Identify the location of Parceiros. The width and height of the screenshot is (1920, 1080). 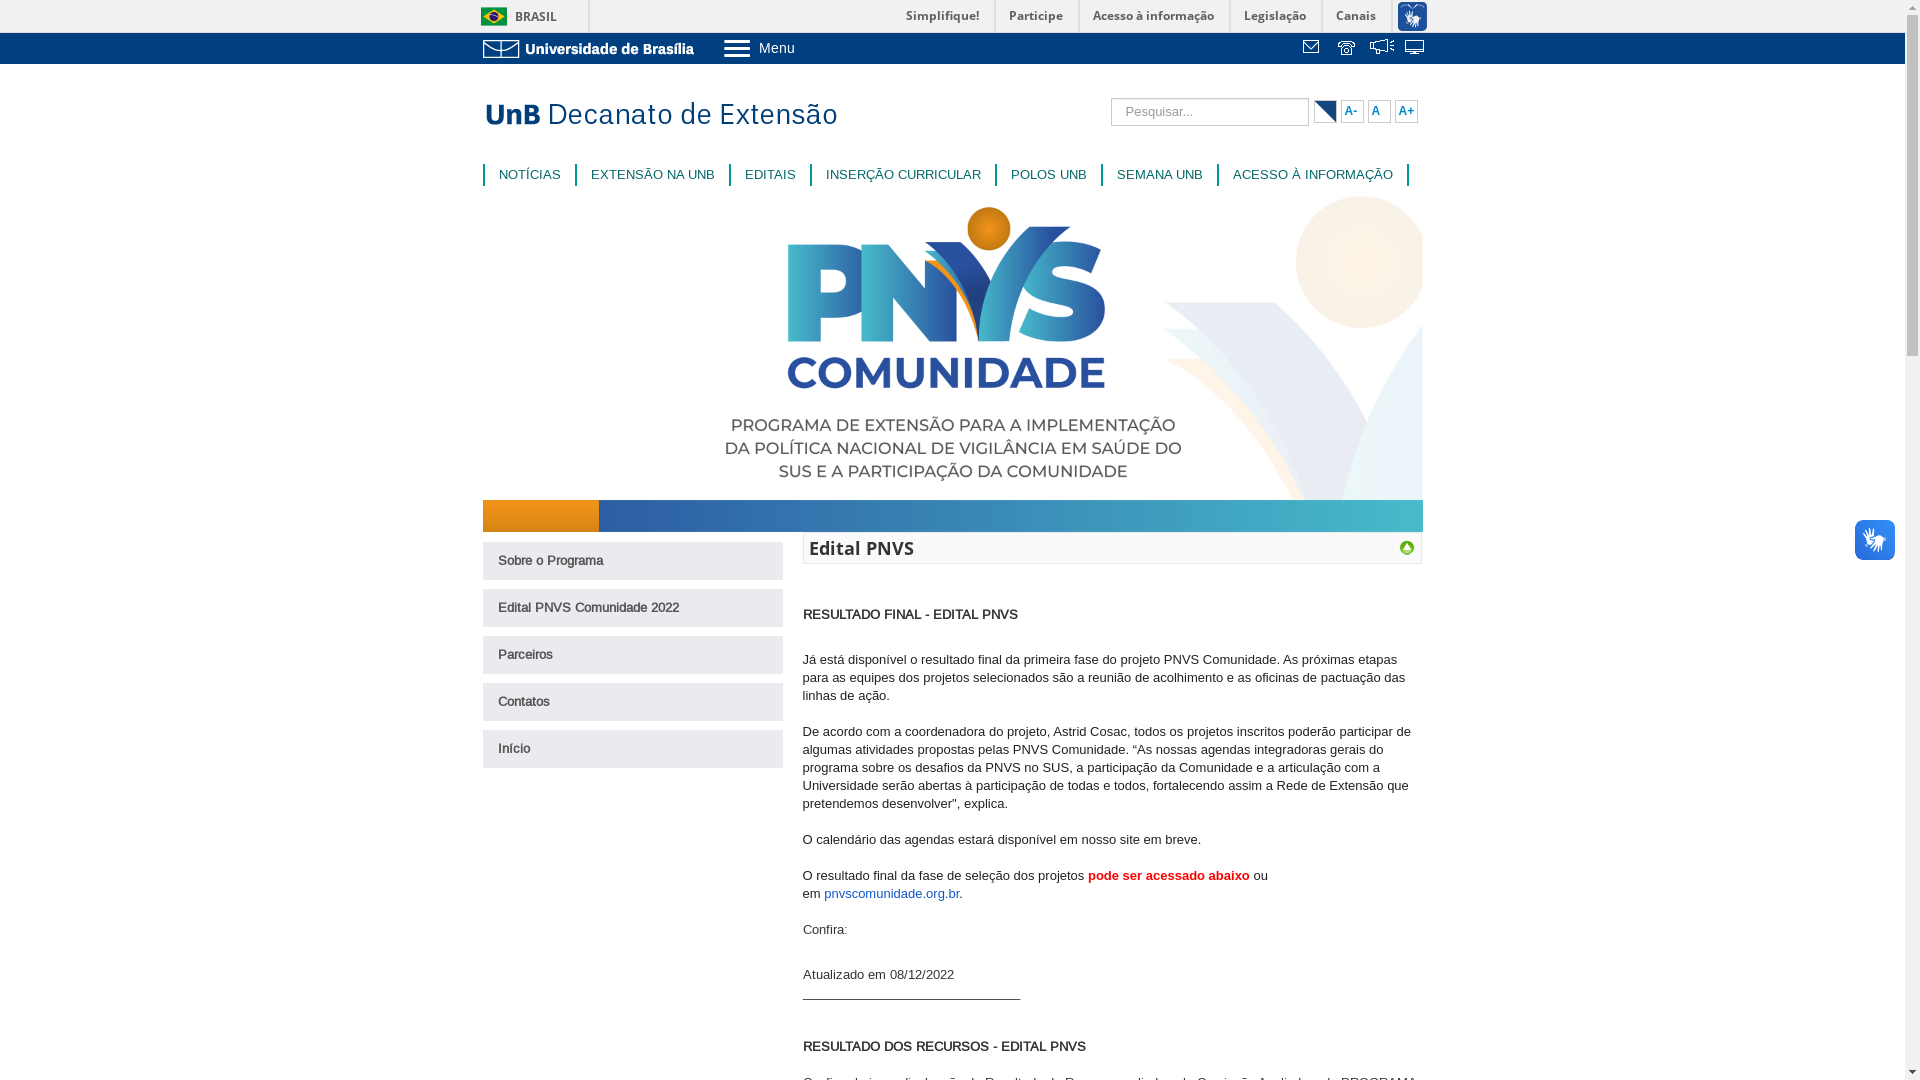
(632, 655).